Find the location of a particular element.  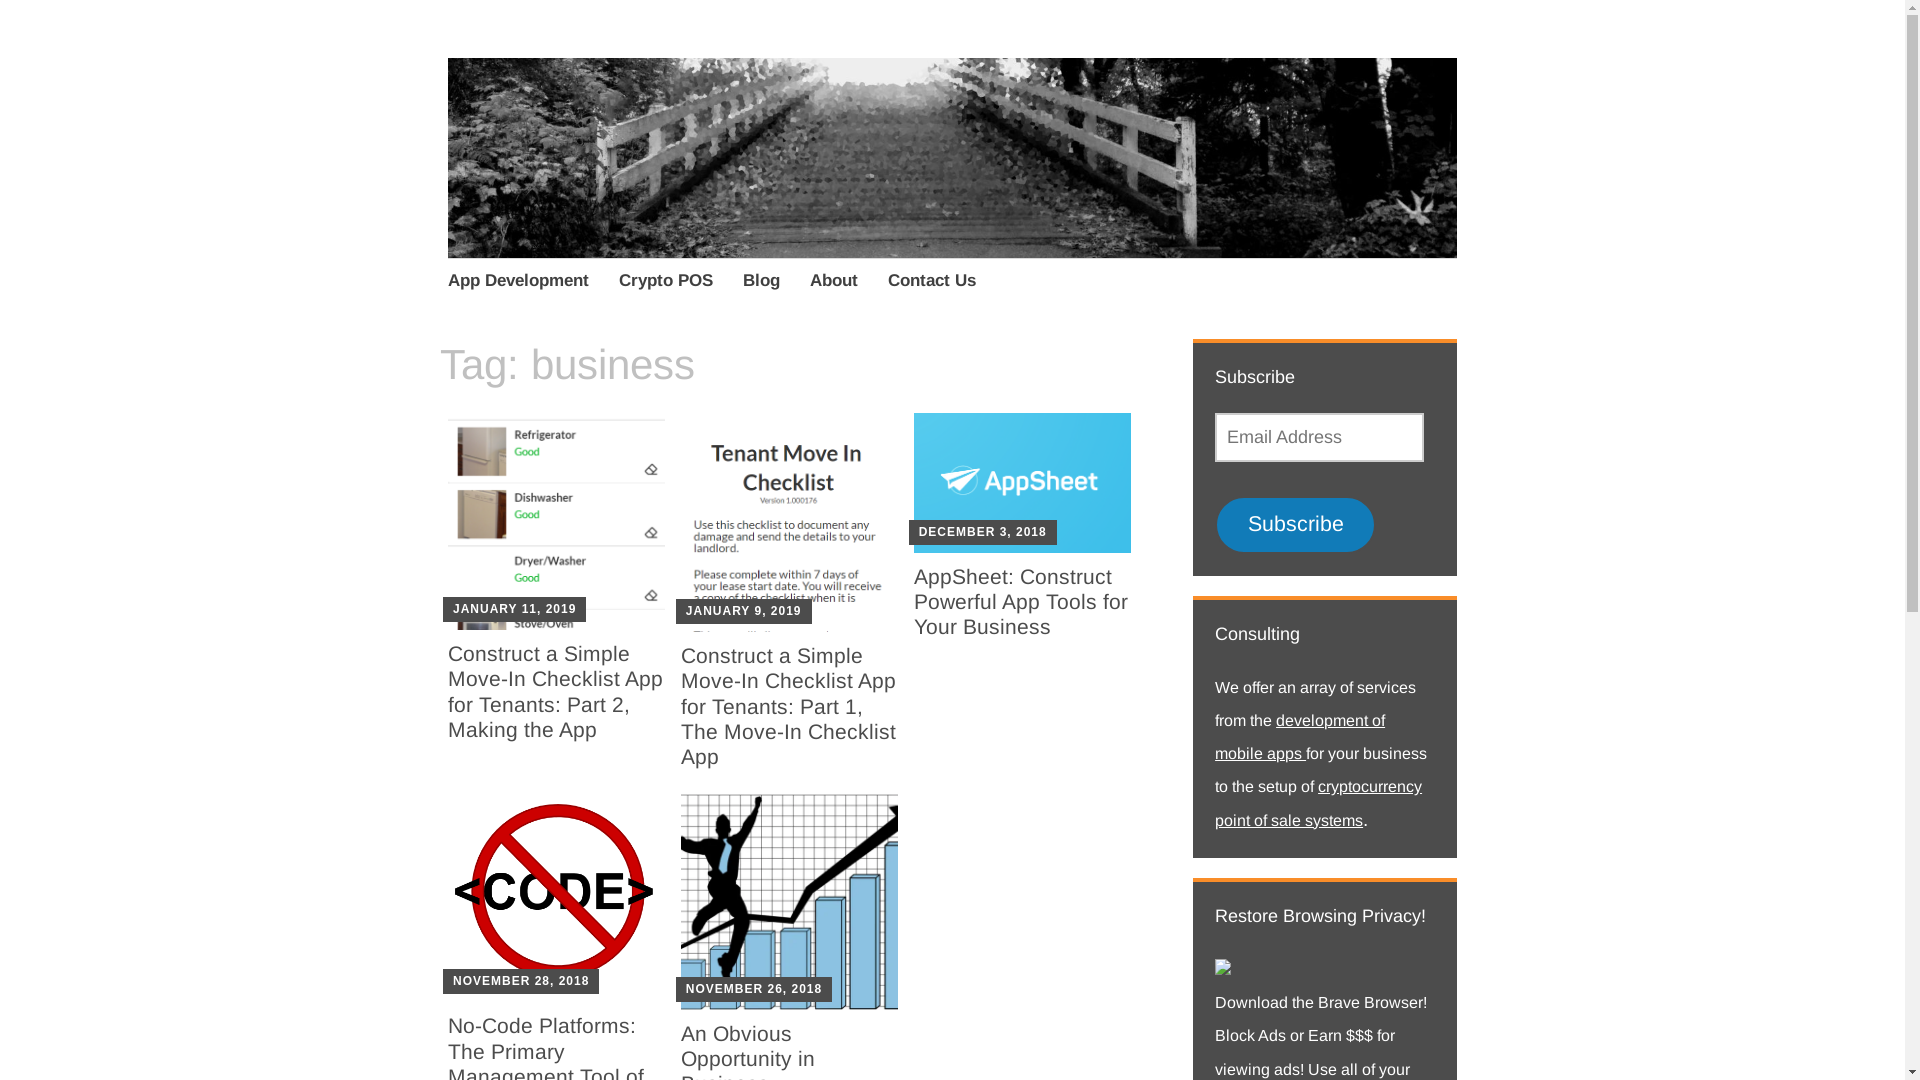

Crypto POS is located at coordinates (666, 283).